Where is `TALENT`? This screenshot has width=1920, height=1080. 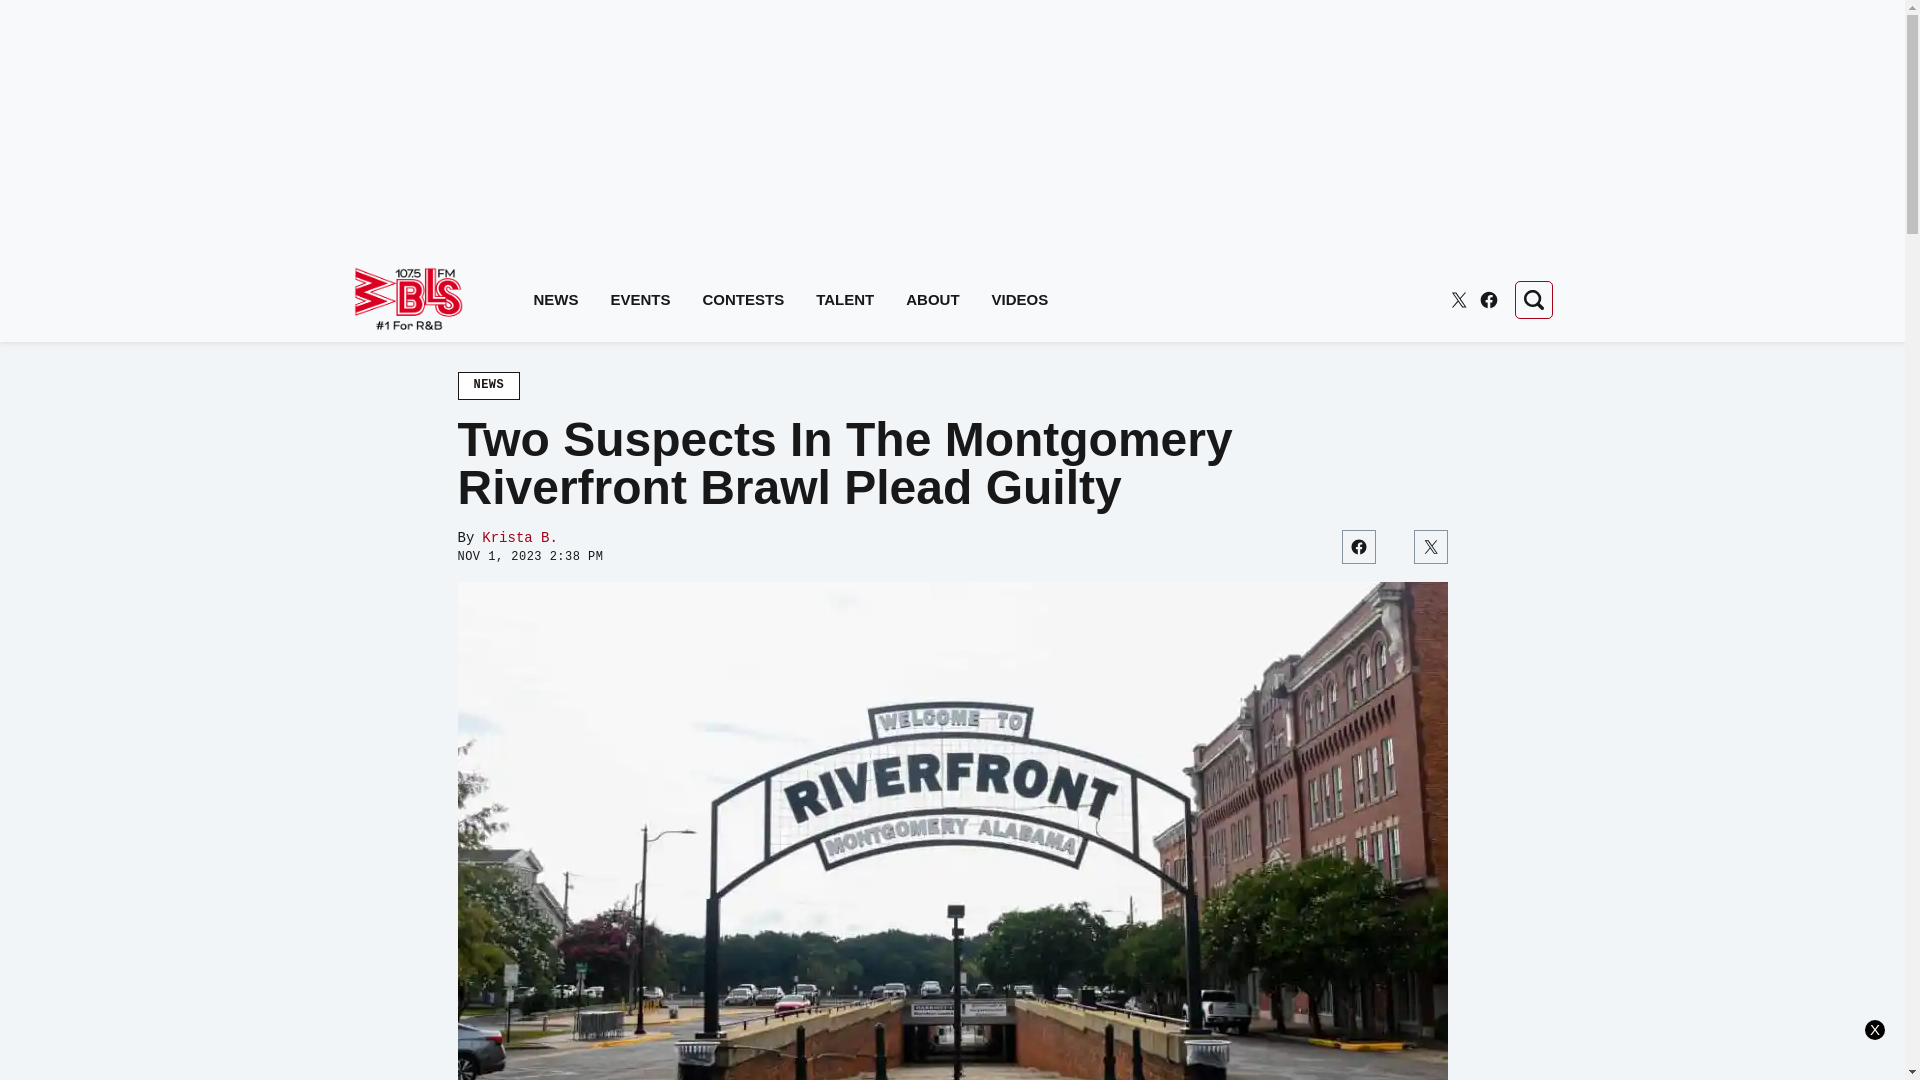
TALENT is located at coordinates (844, 300).